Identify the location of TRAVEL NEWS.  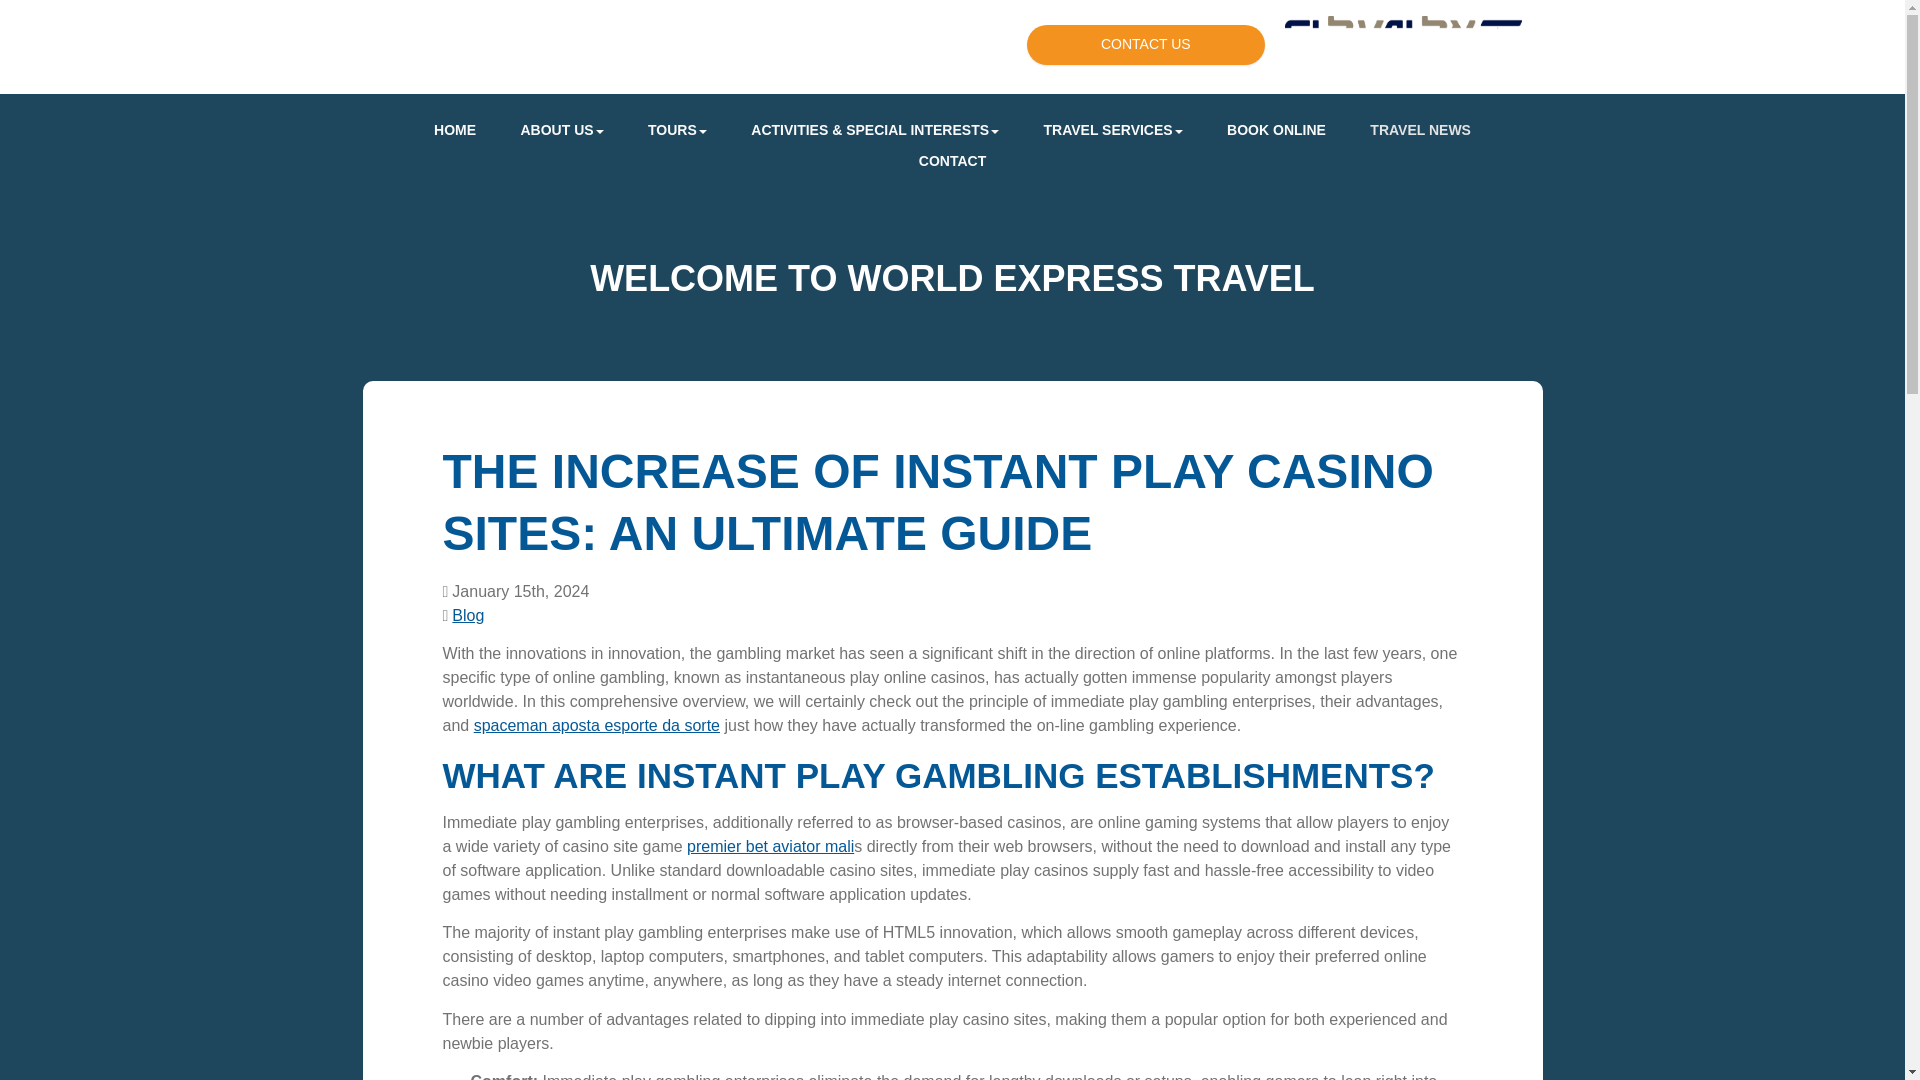
(1420, 130).